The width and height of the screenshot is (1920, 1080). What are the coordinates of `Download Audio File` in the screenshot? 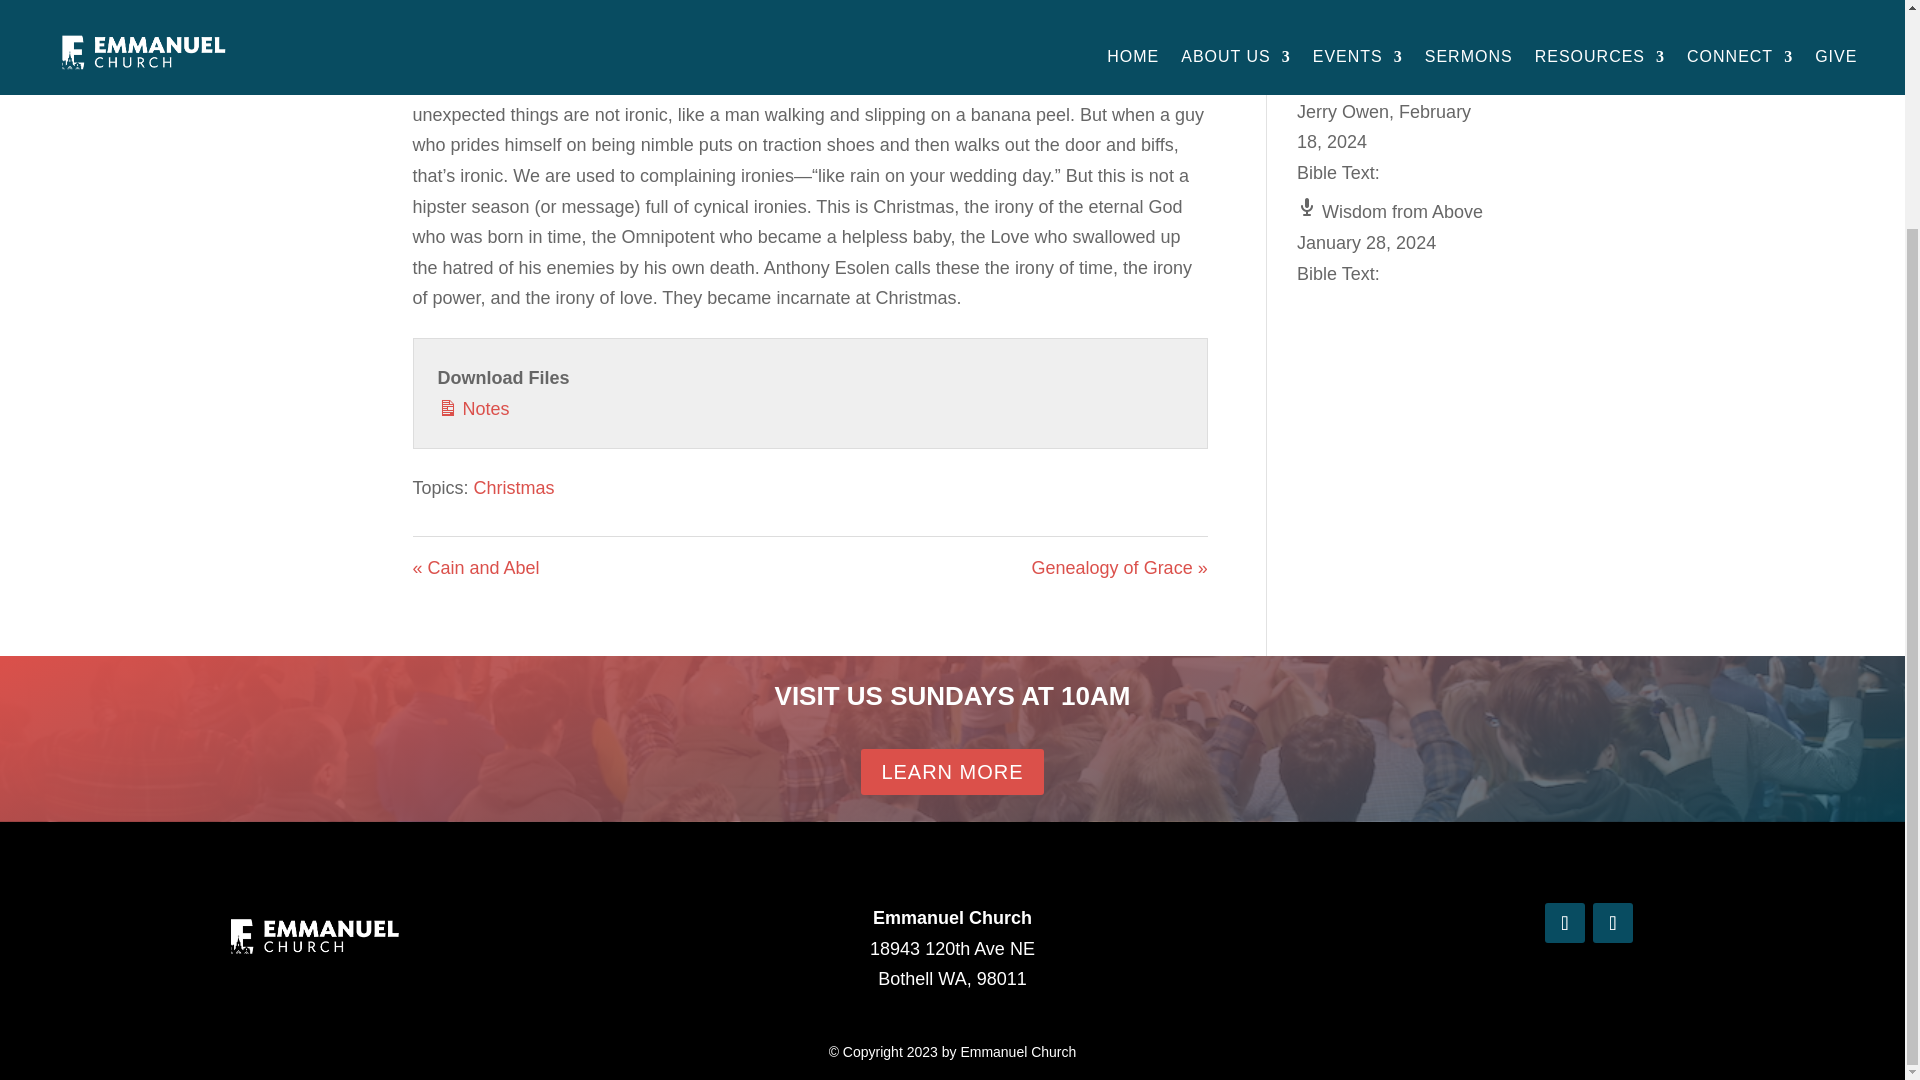 It's located at (1010, 25).